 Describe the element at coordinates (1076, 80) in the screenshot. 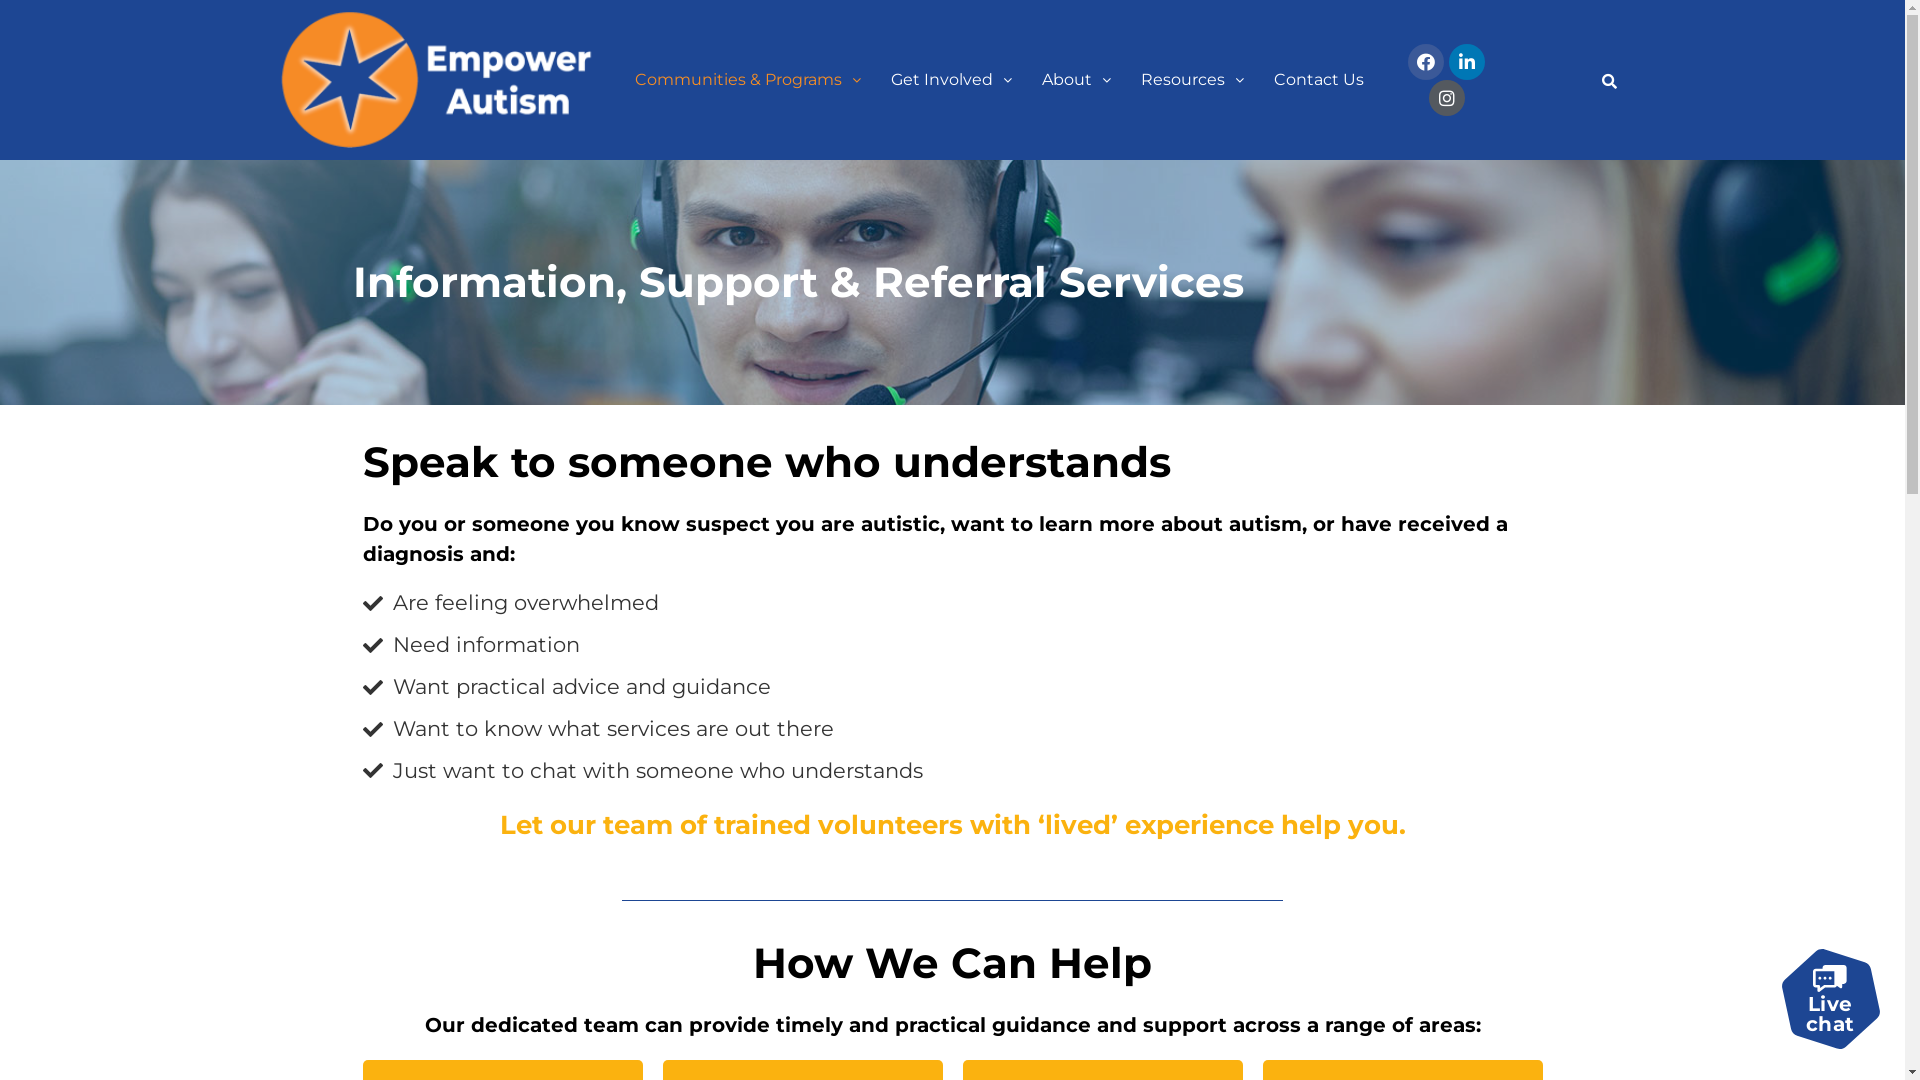

I see `About` at that location.